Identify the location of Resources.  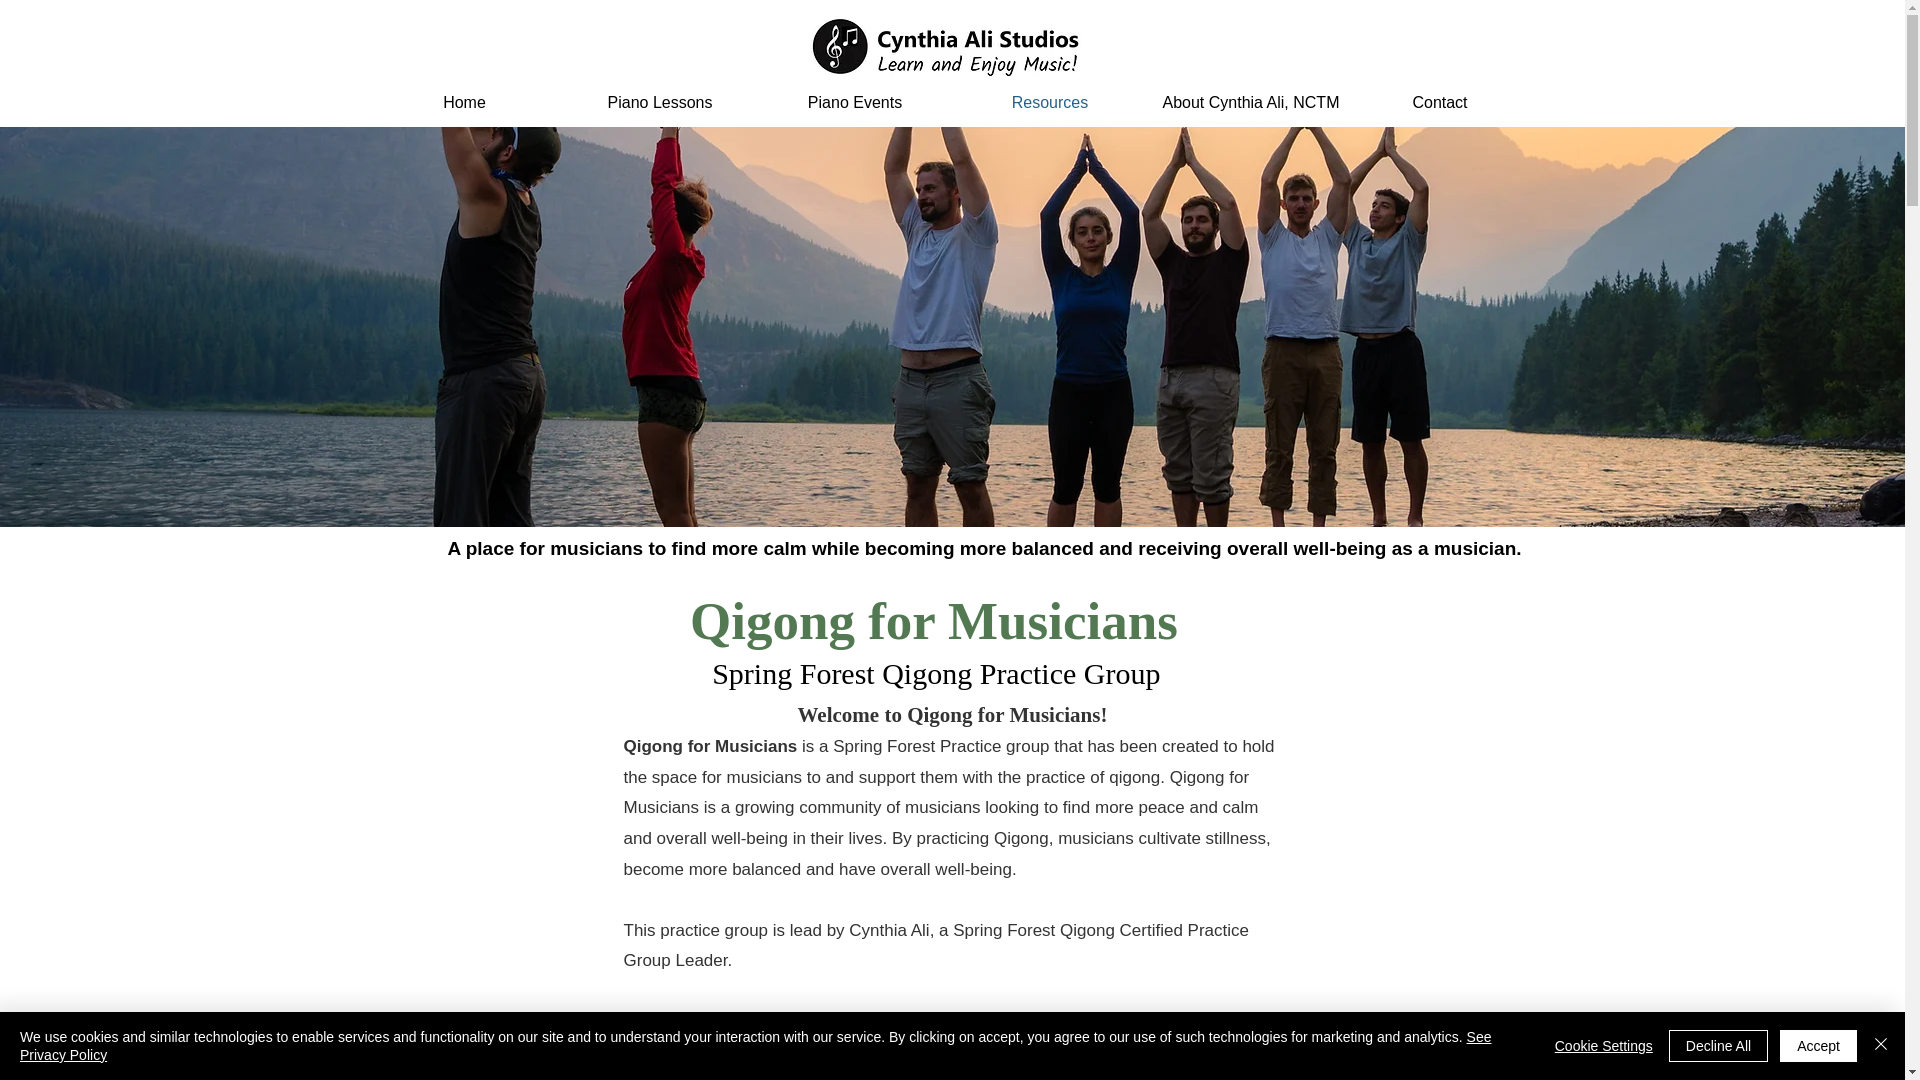
(1049, 102).